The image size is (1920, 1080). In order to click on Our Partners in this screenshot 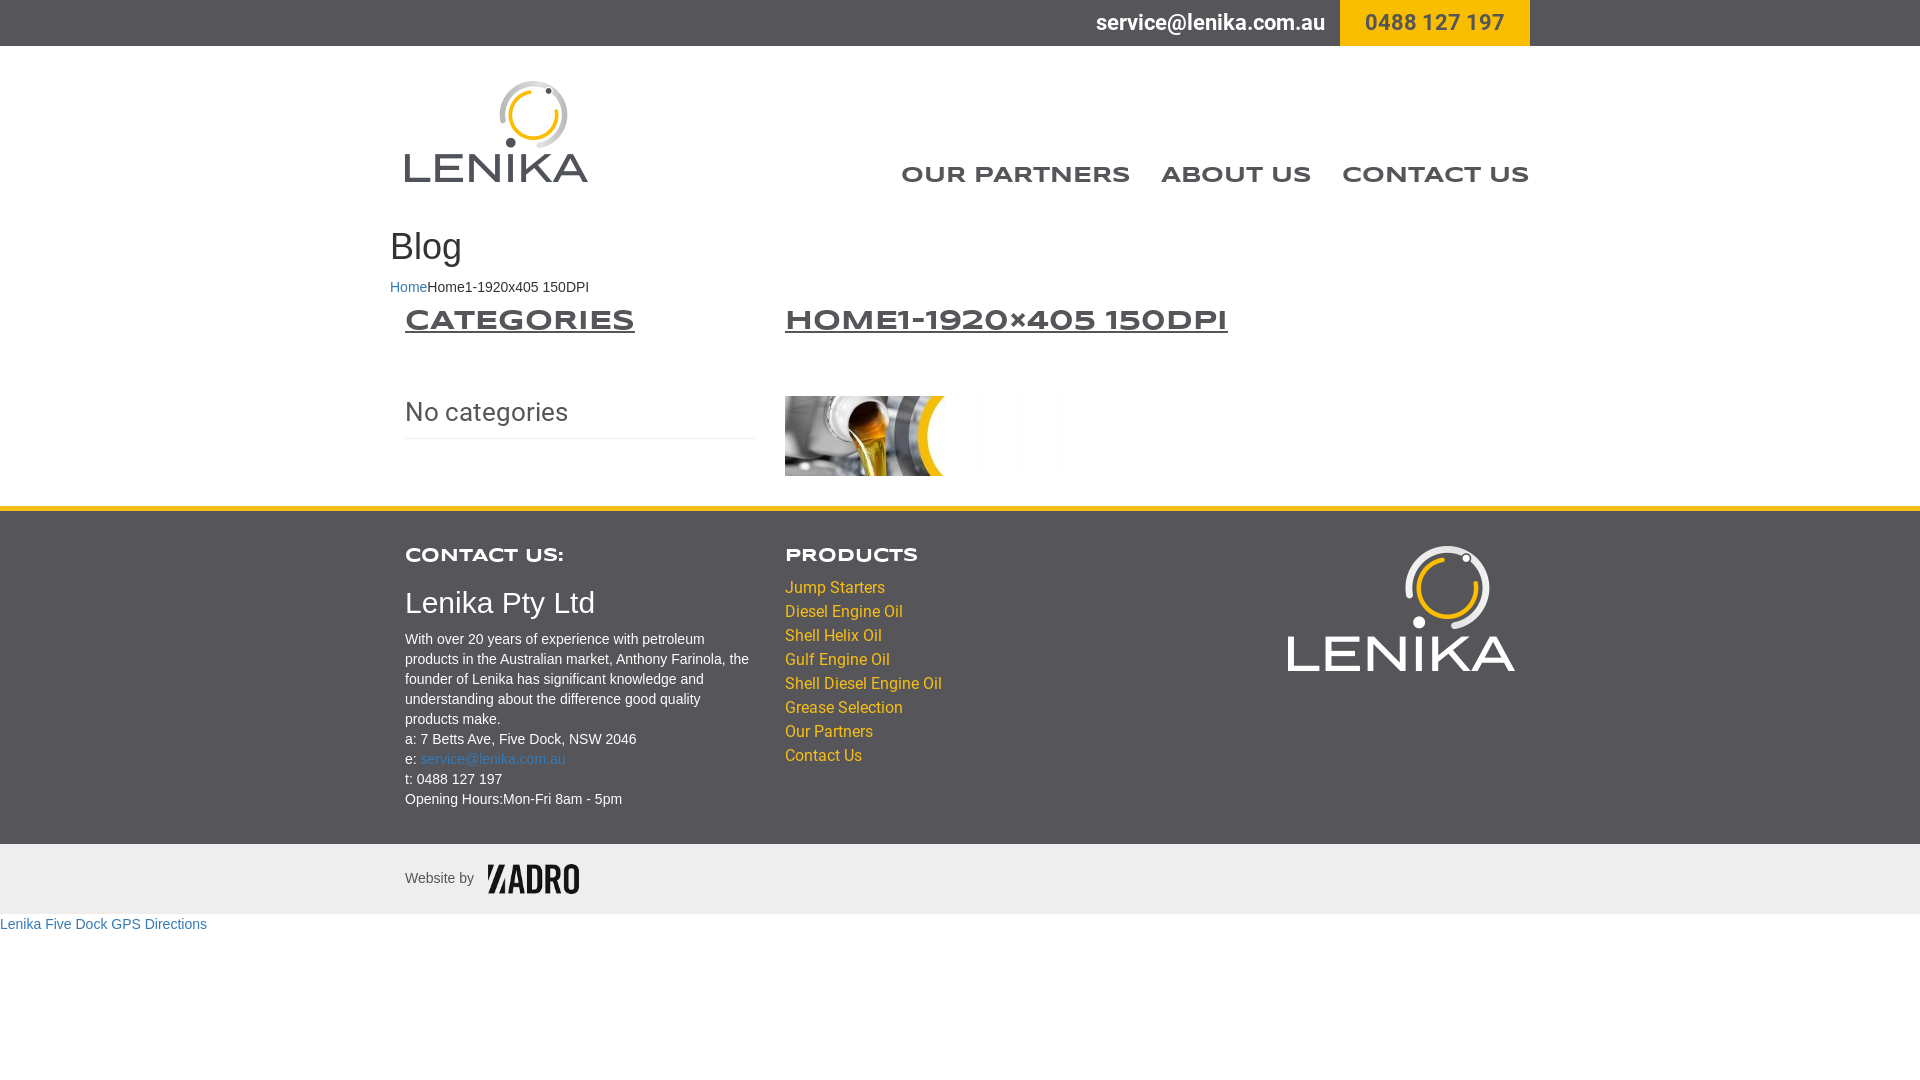, I will do `click(829, 732)`.